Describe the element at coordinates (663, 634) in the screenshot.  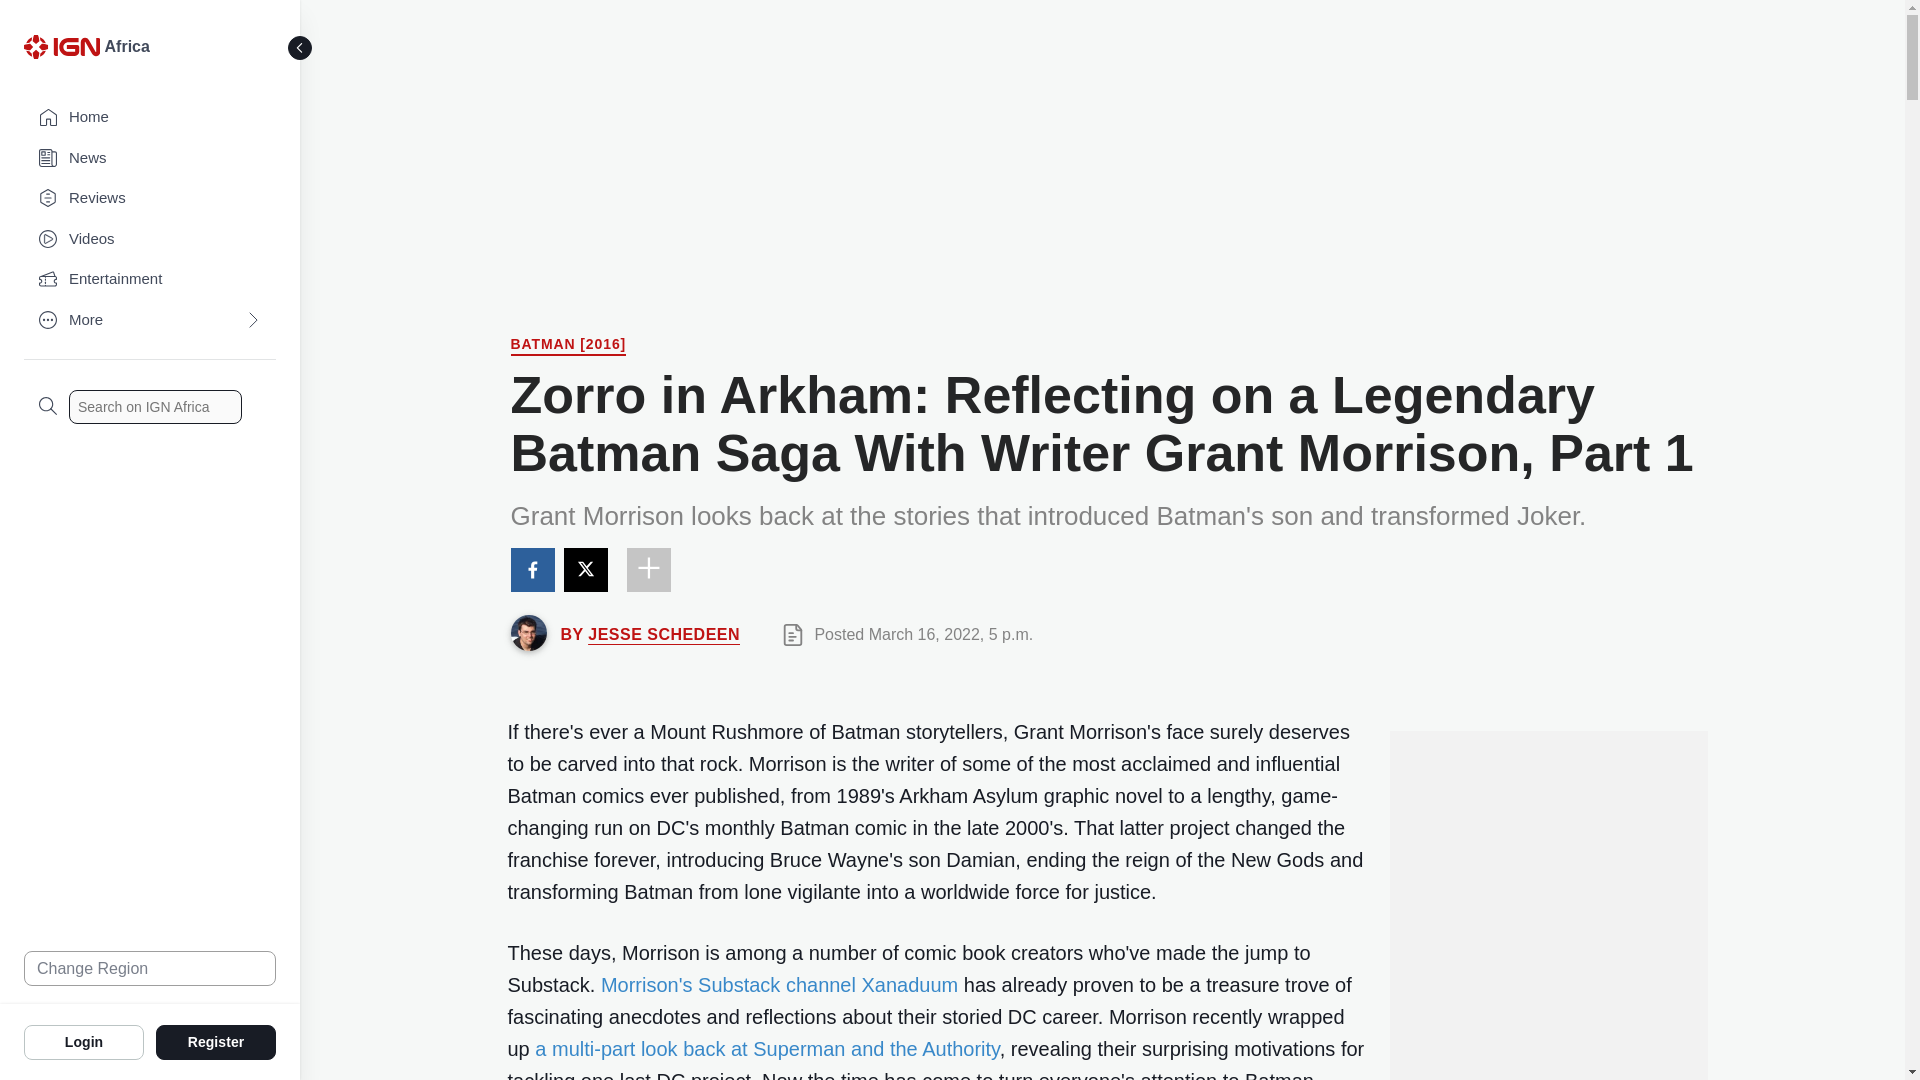
I see `JESSE SCHEDEEN` at that location.